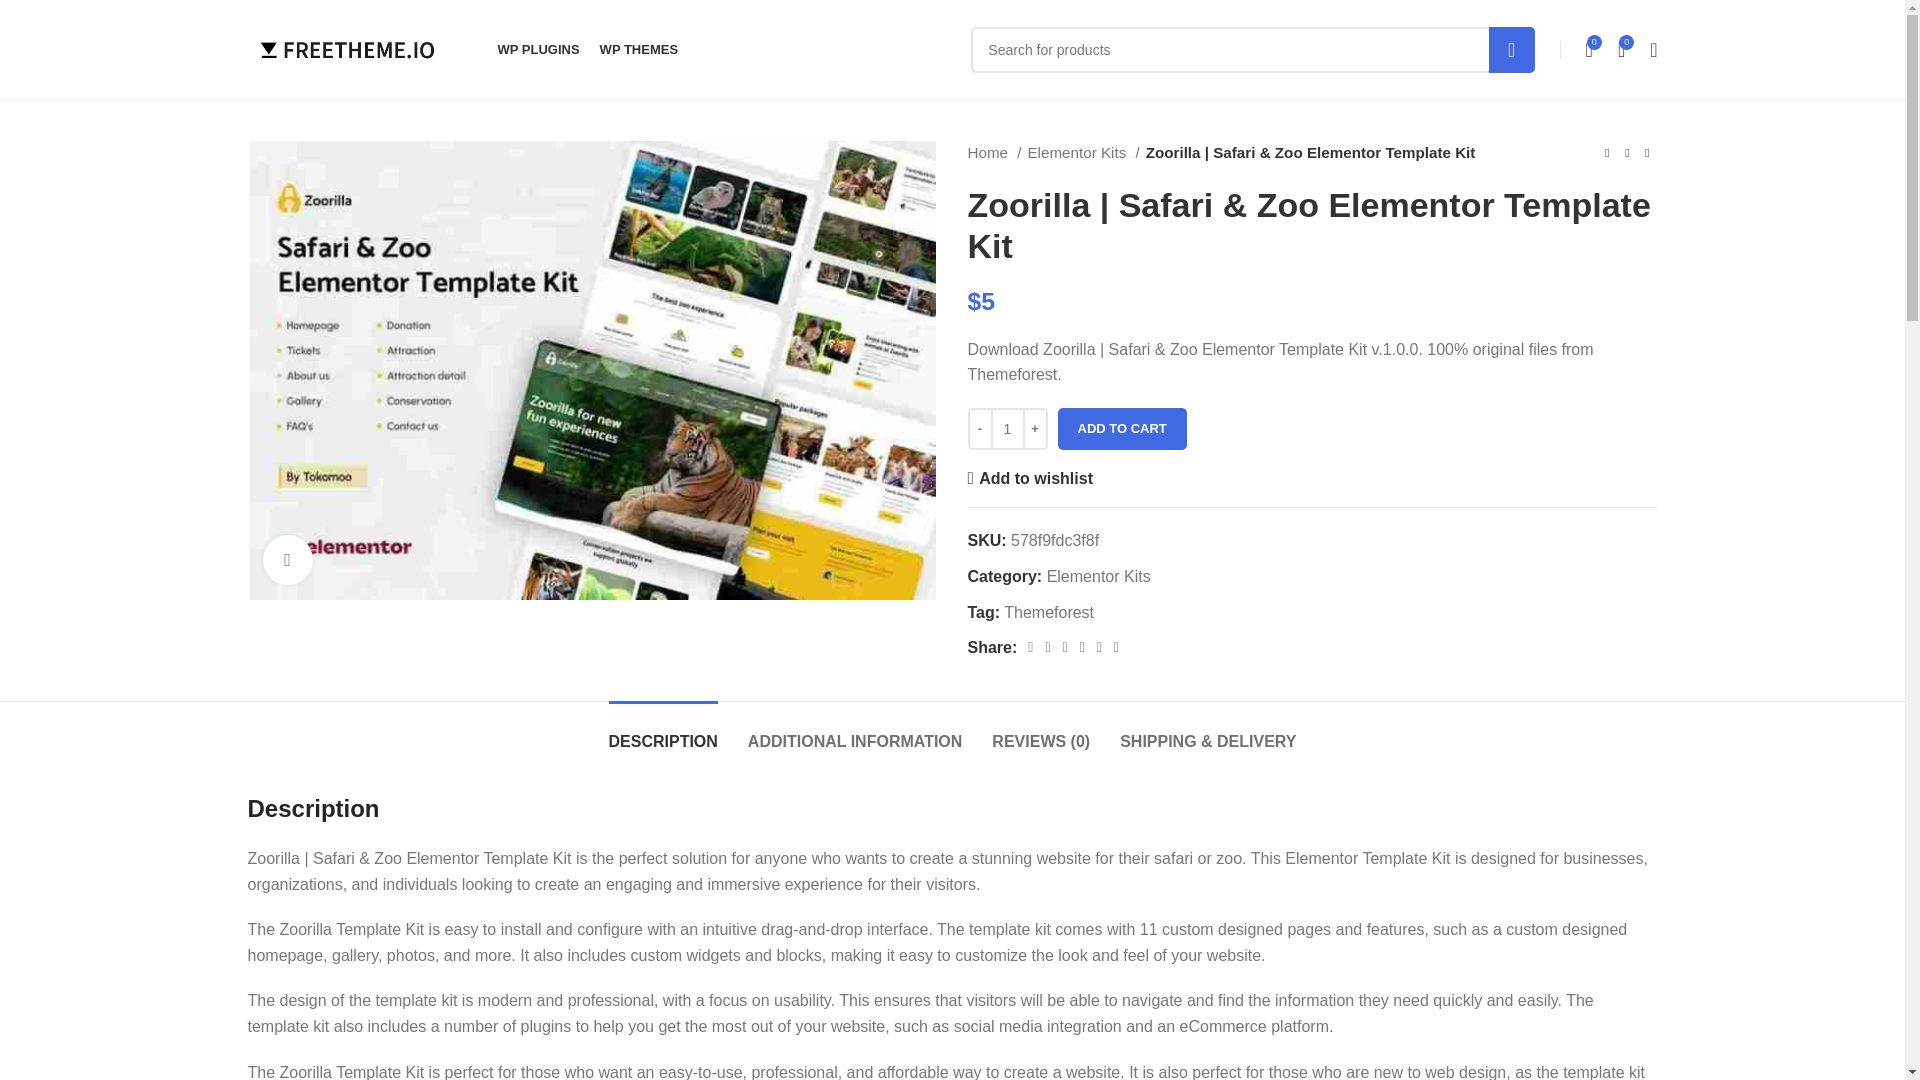  I want to click on DESCRIPTION, so click(663, 731).